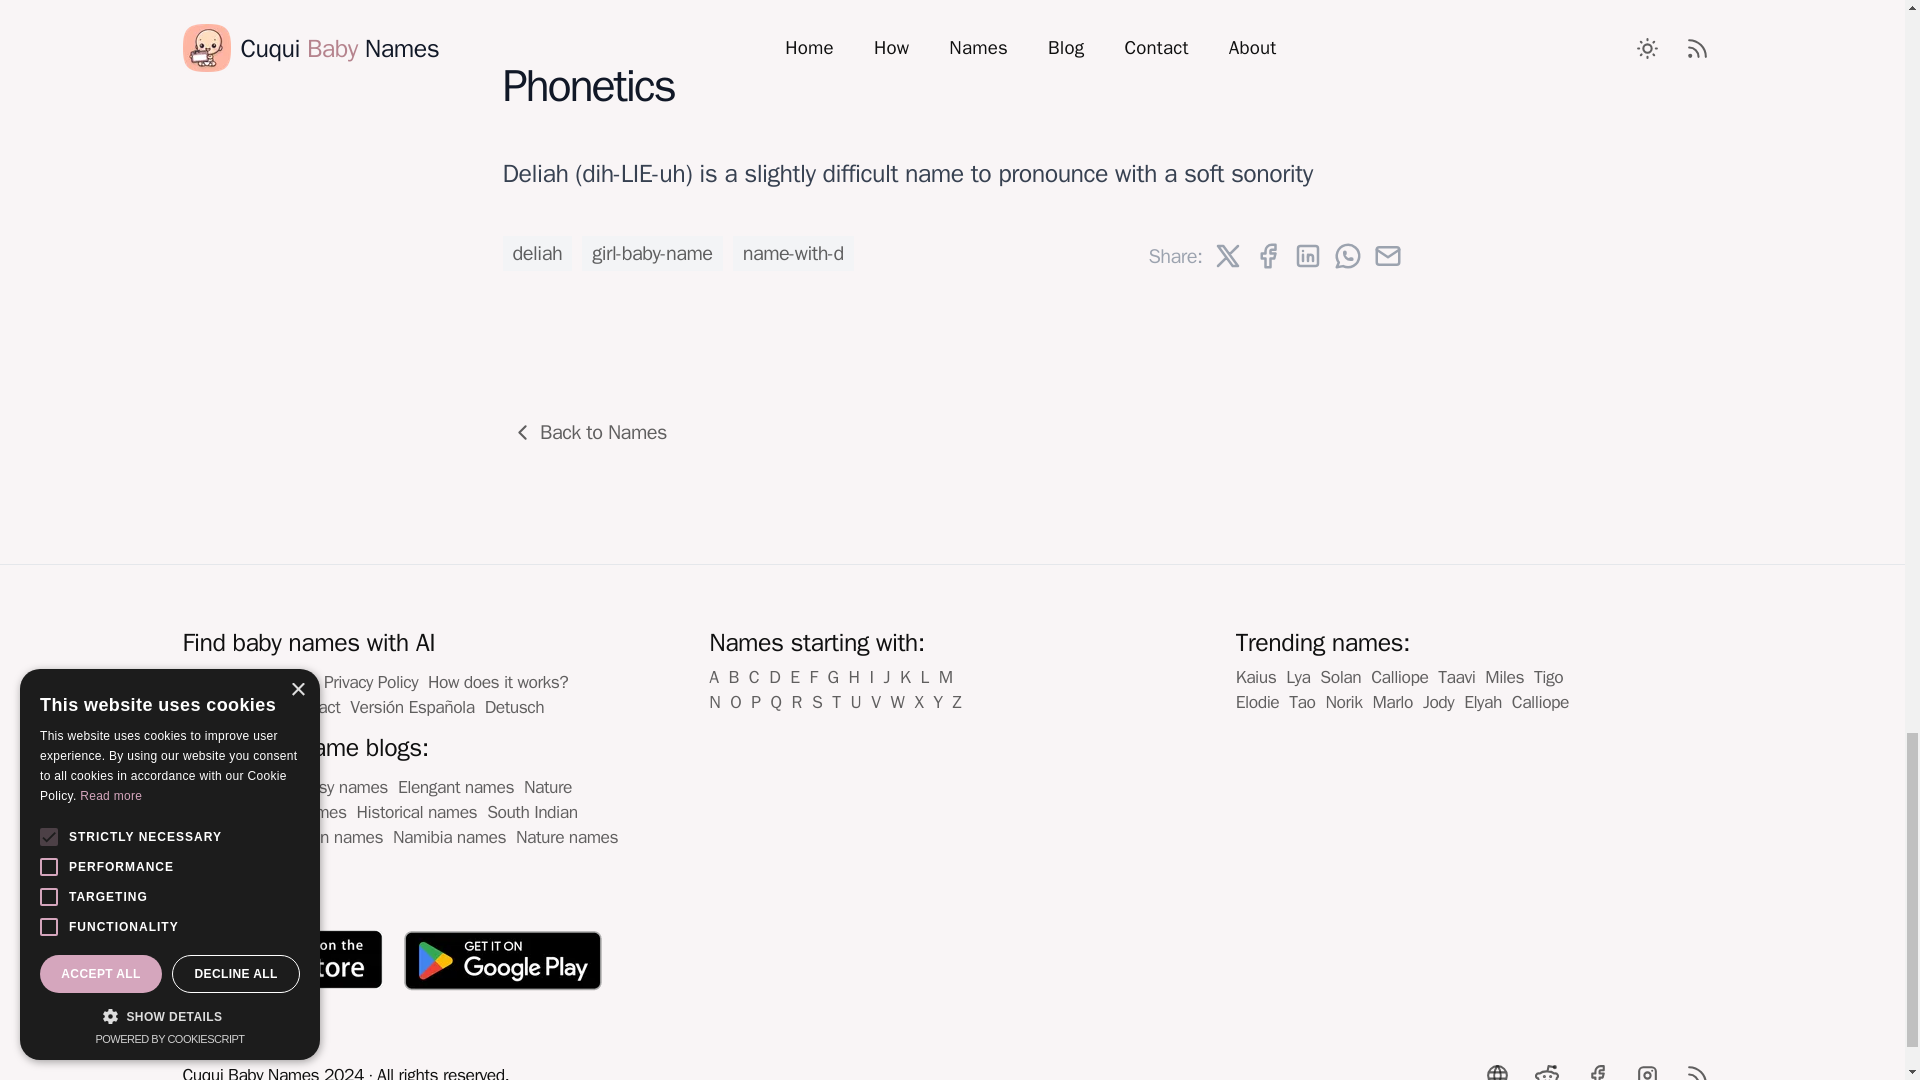  What do you see at coordinates (371, 682) in the screenshot?
I see `Privacy Policy` at bounding box center [371, 682].